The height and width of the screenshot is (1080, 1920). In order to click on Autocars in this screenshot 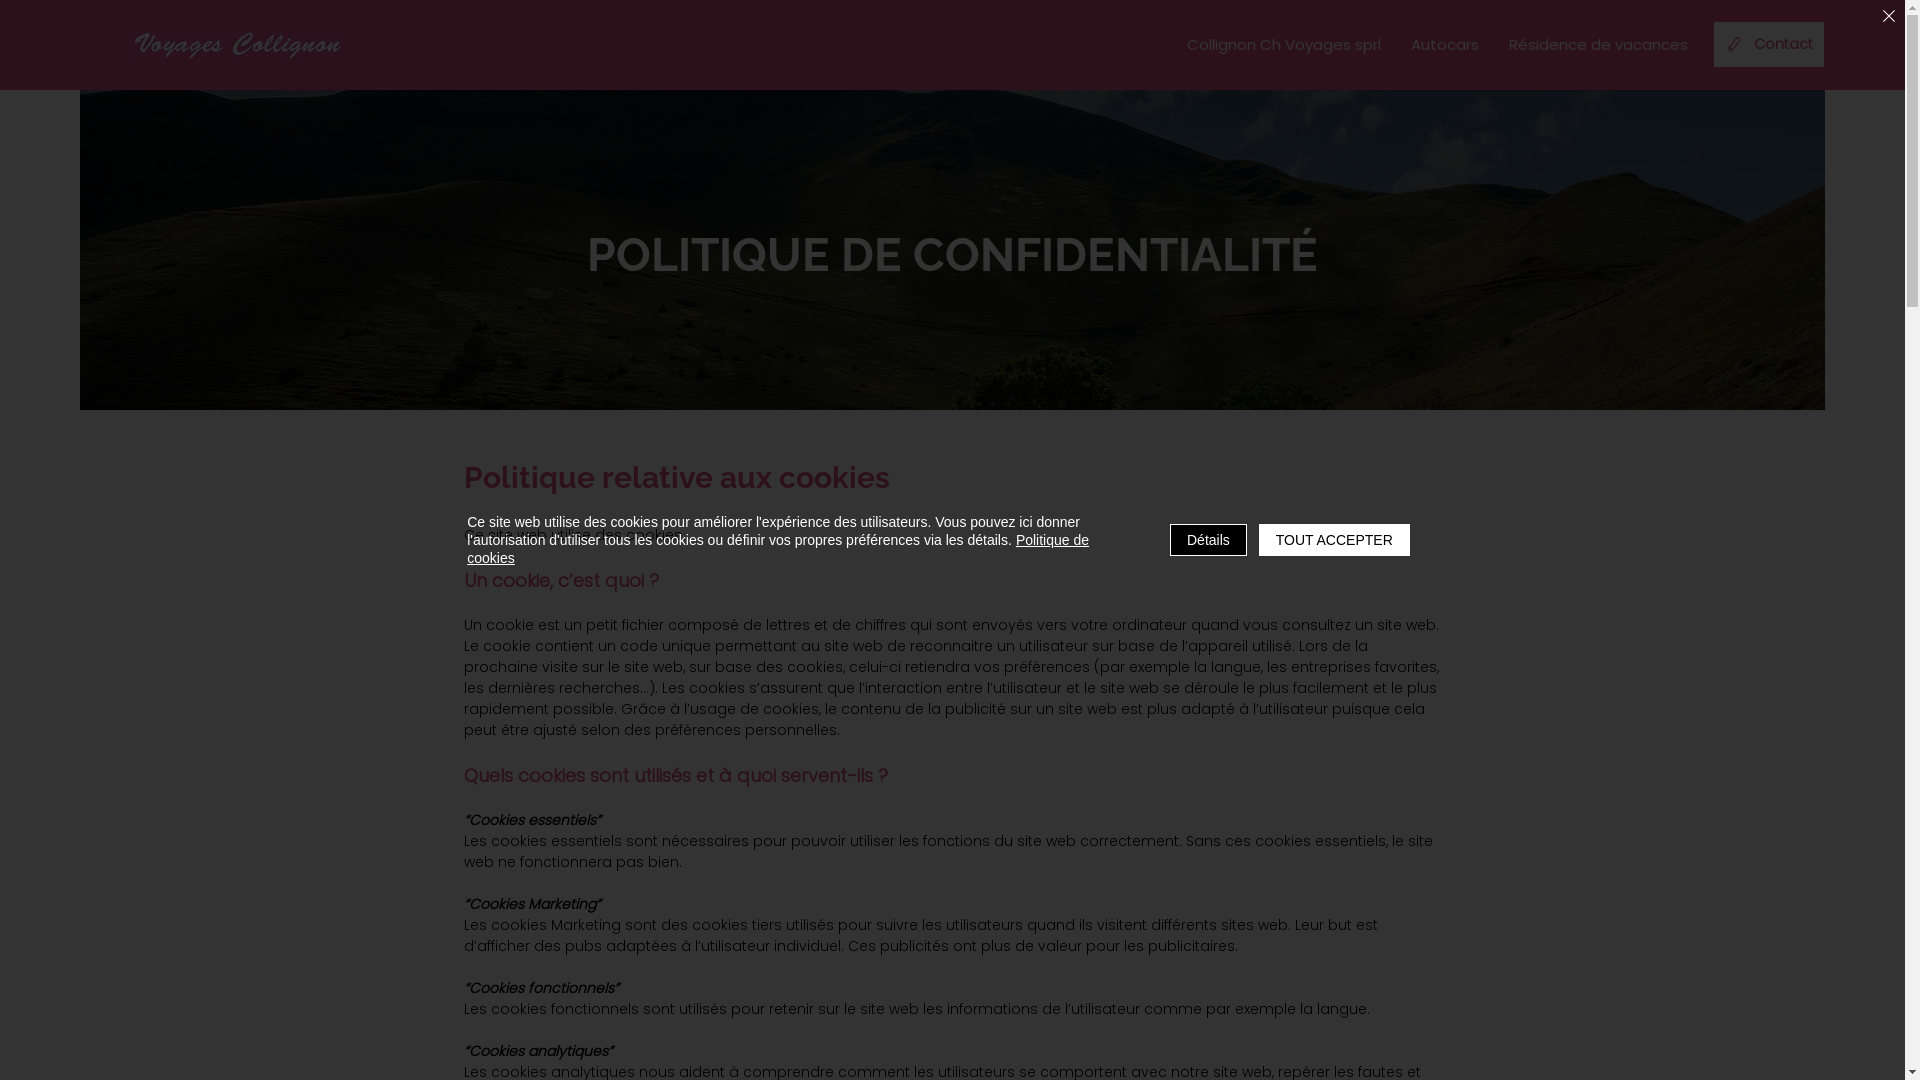, I will do `click(1445, 45)`.